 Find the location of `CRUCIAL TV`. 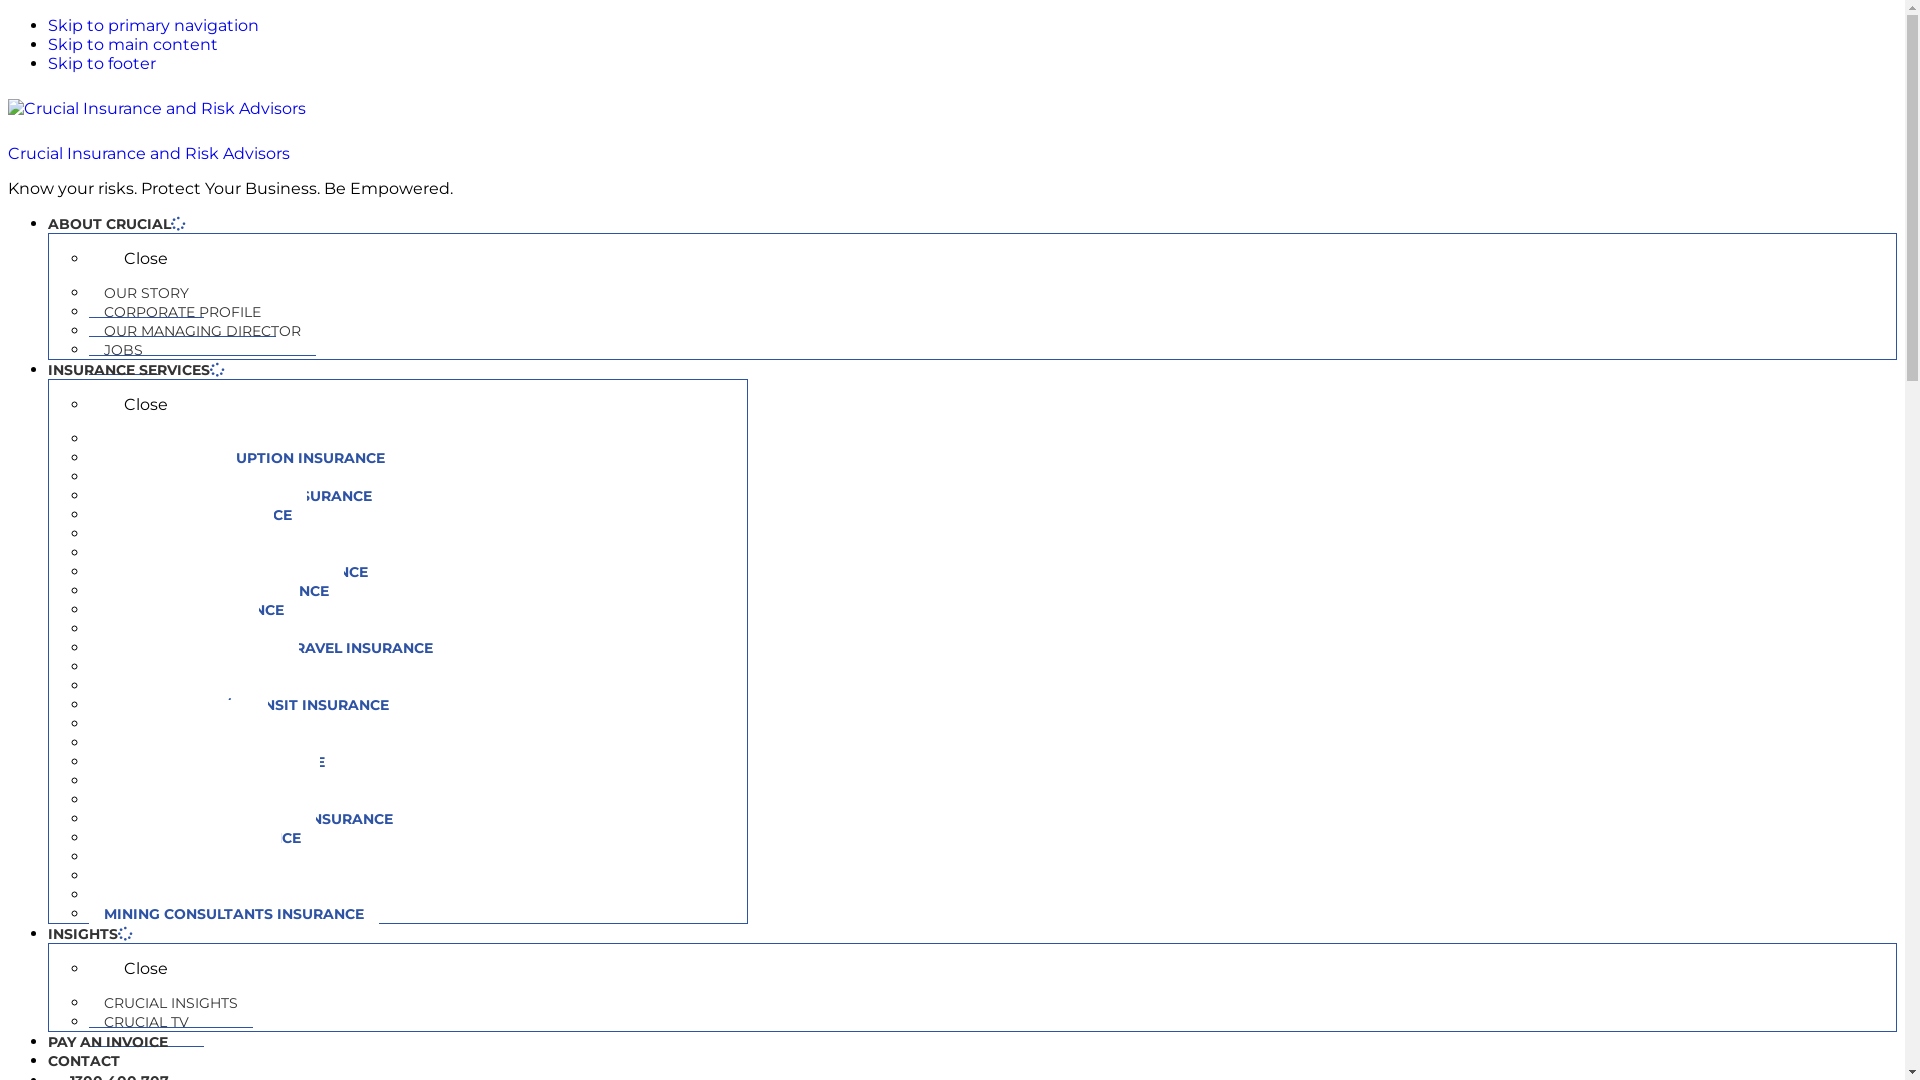

CRUCIAL TV is located at coordinates (146, 1022).